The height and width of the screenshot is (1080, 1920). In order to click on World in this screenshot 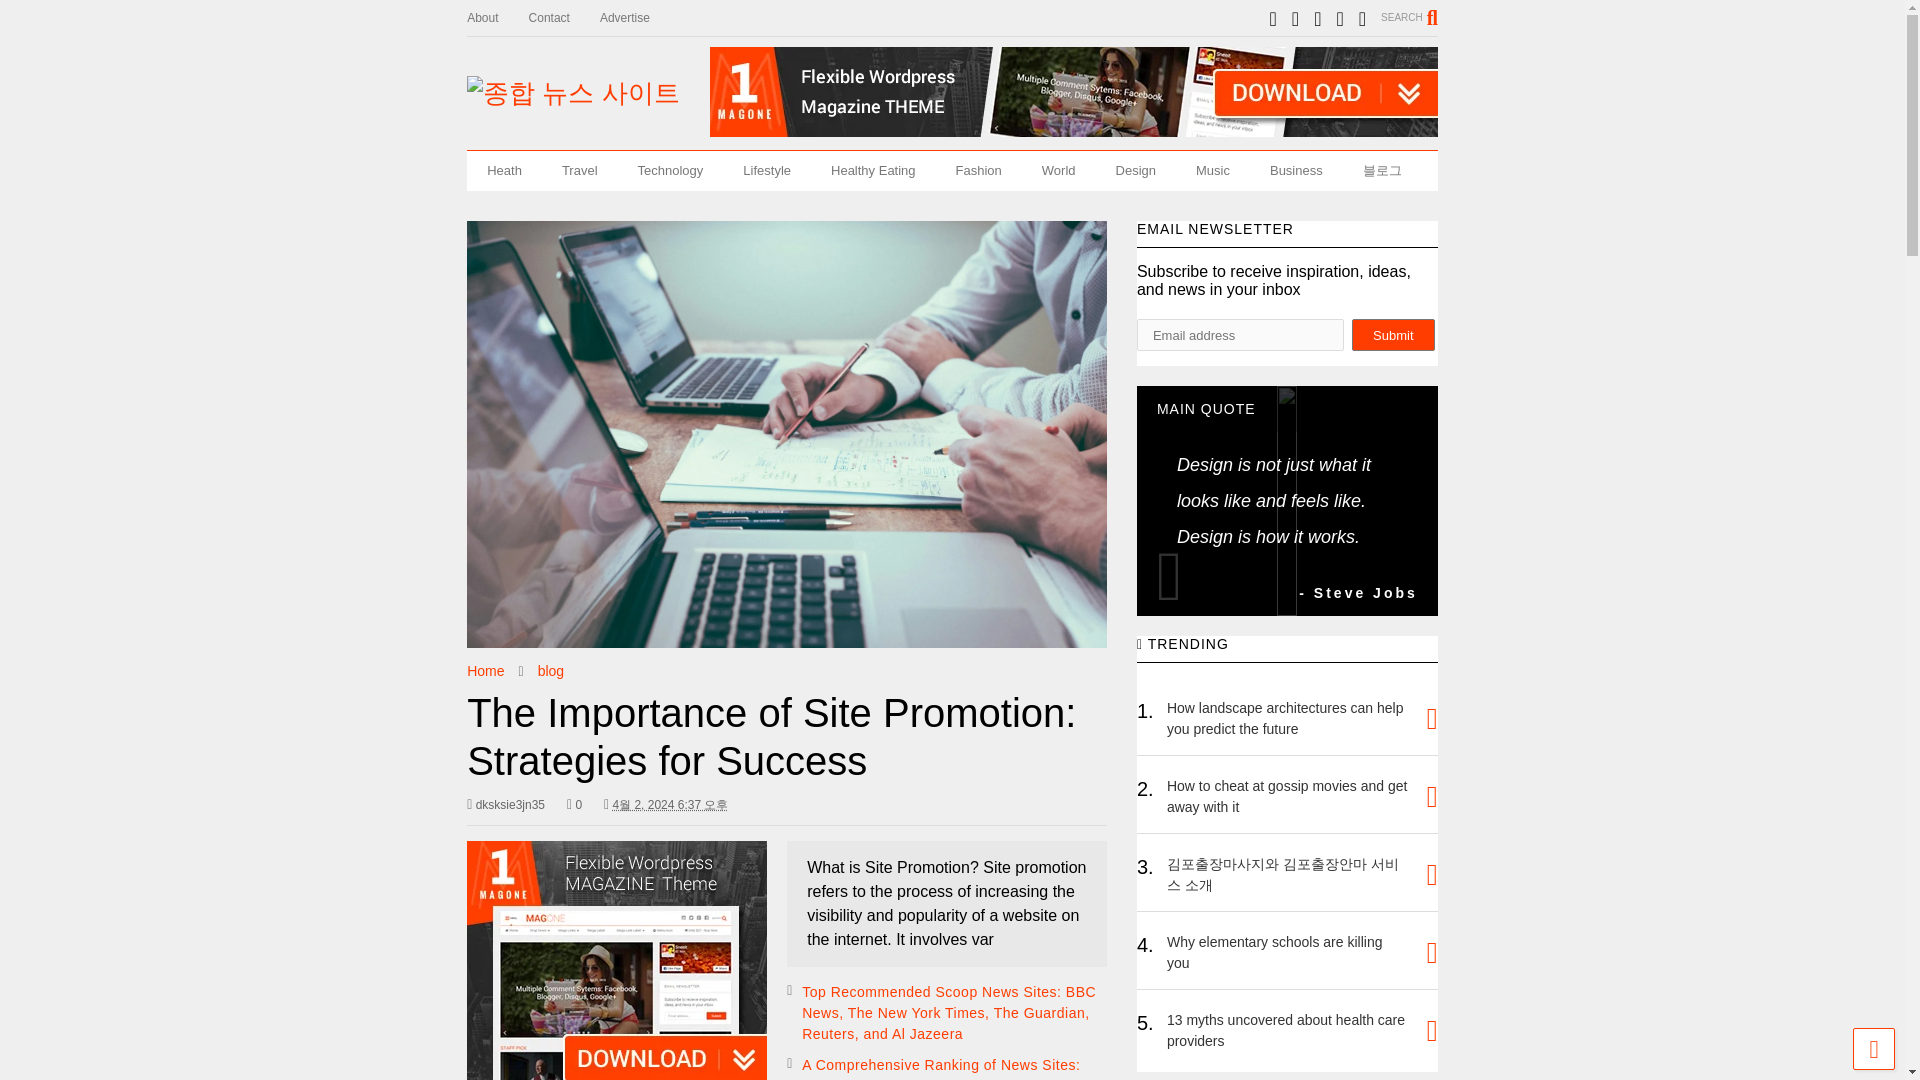, I will do `click(1058, 171)`.